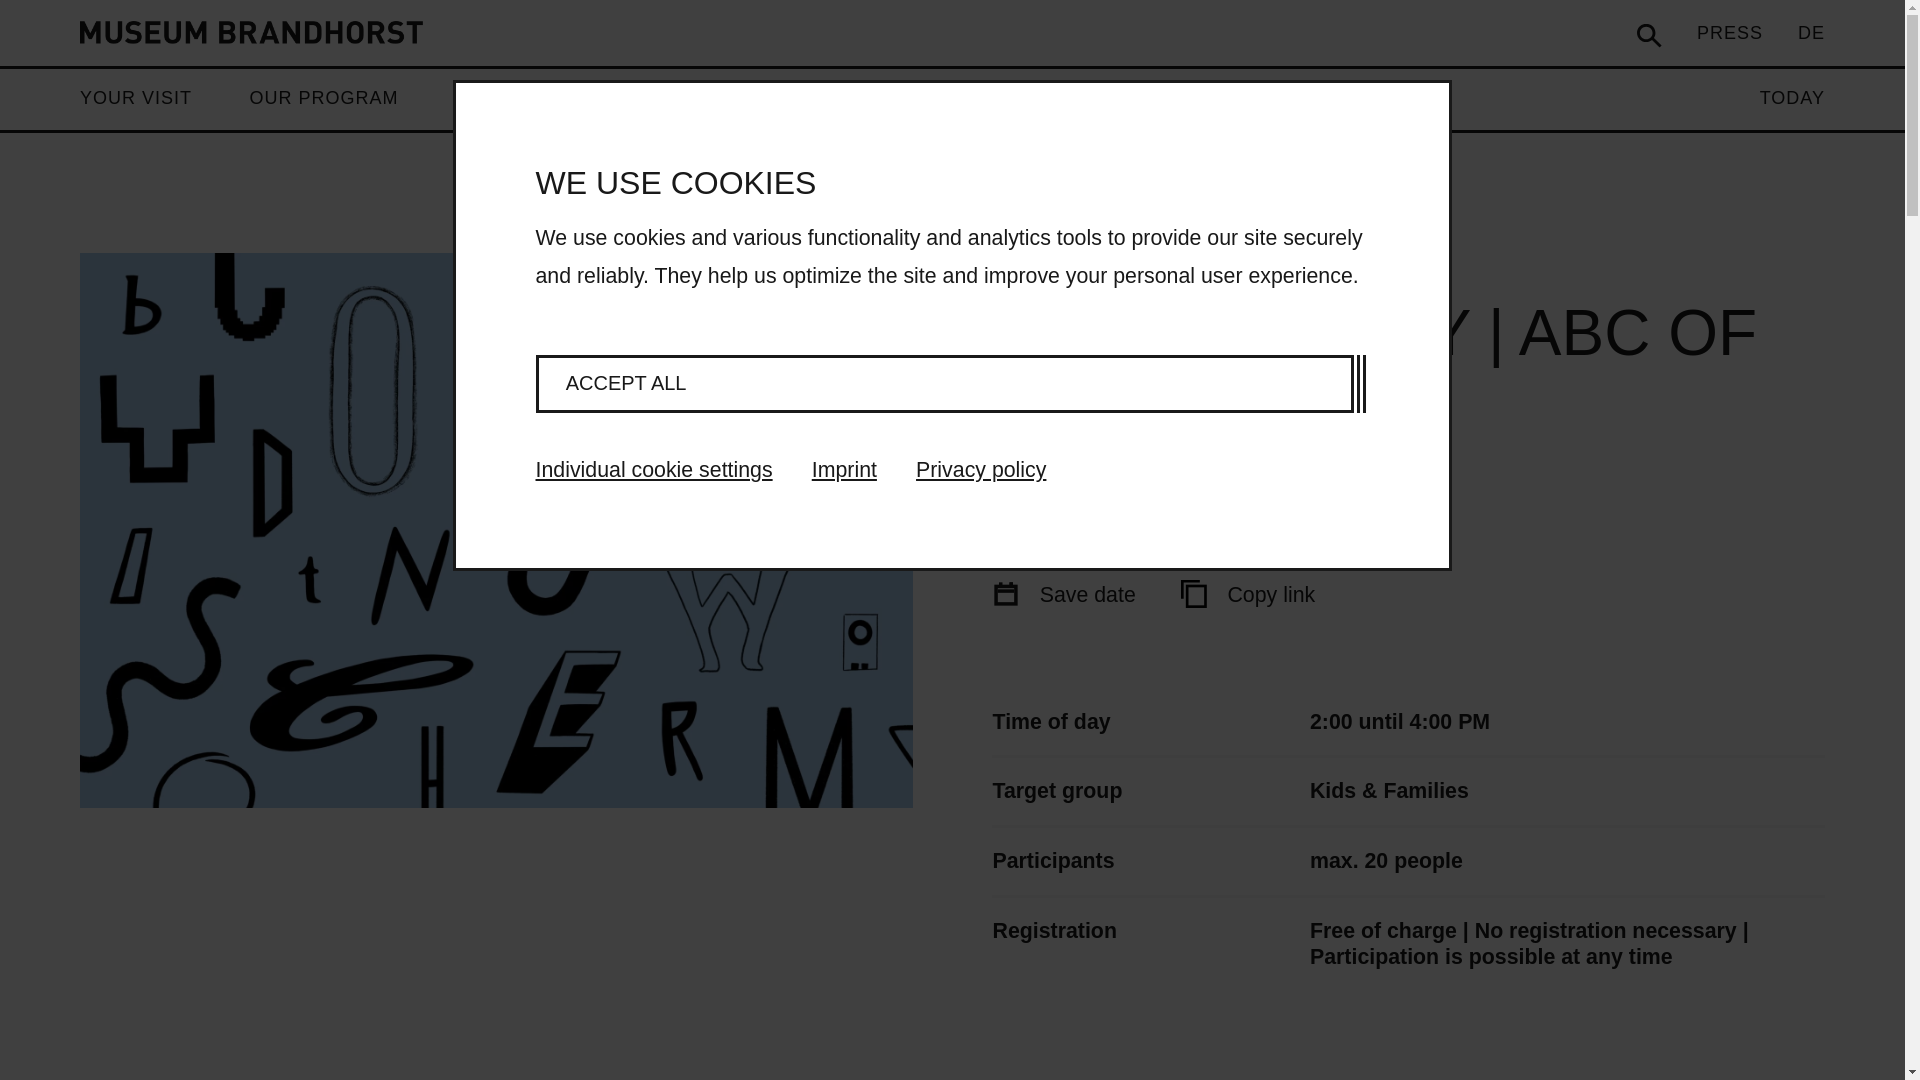 The width and height of the screenshot is (1920, 1080). What do you see at coordinates (323, 98) in the screenshot?
I see `OUR PROGRAM` at bounding box center [323, 98].